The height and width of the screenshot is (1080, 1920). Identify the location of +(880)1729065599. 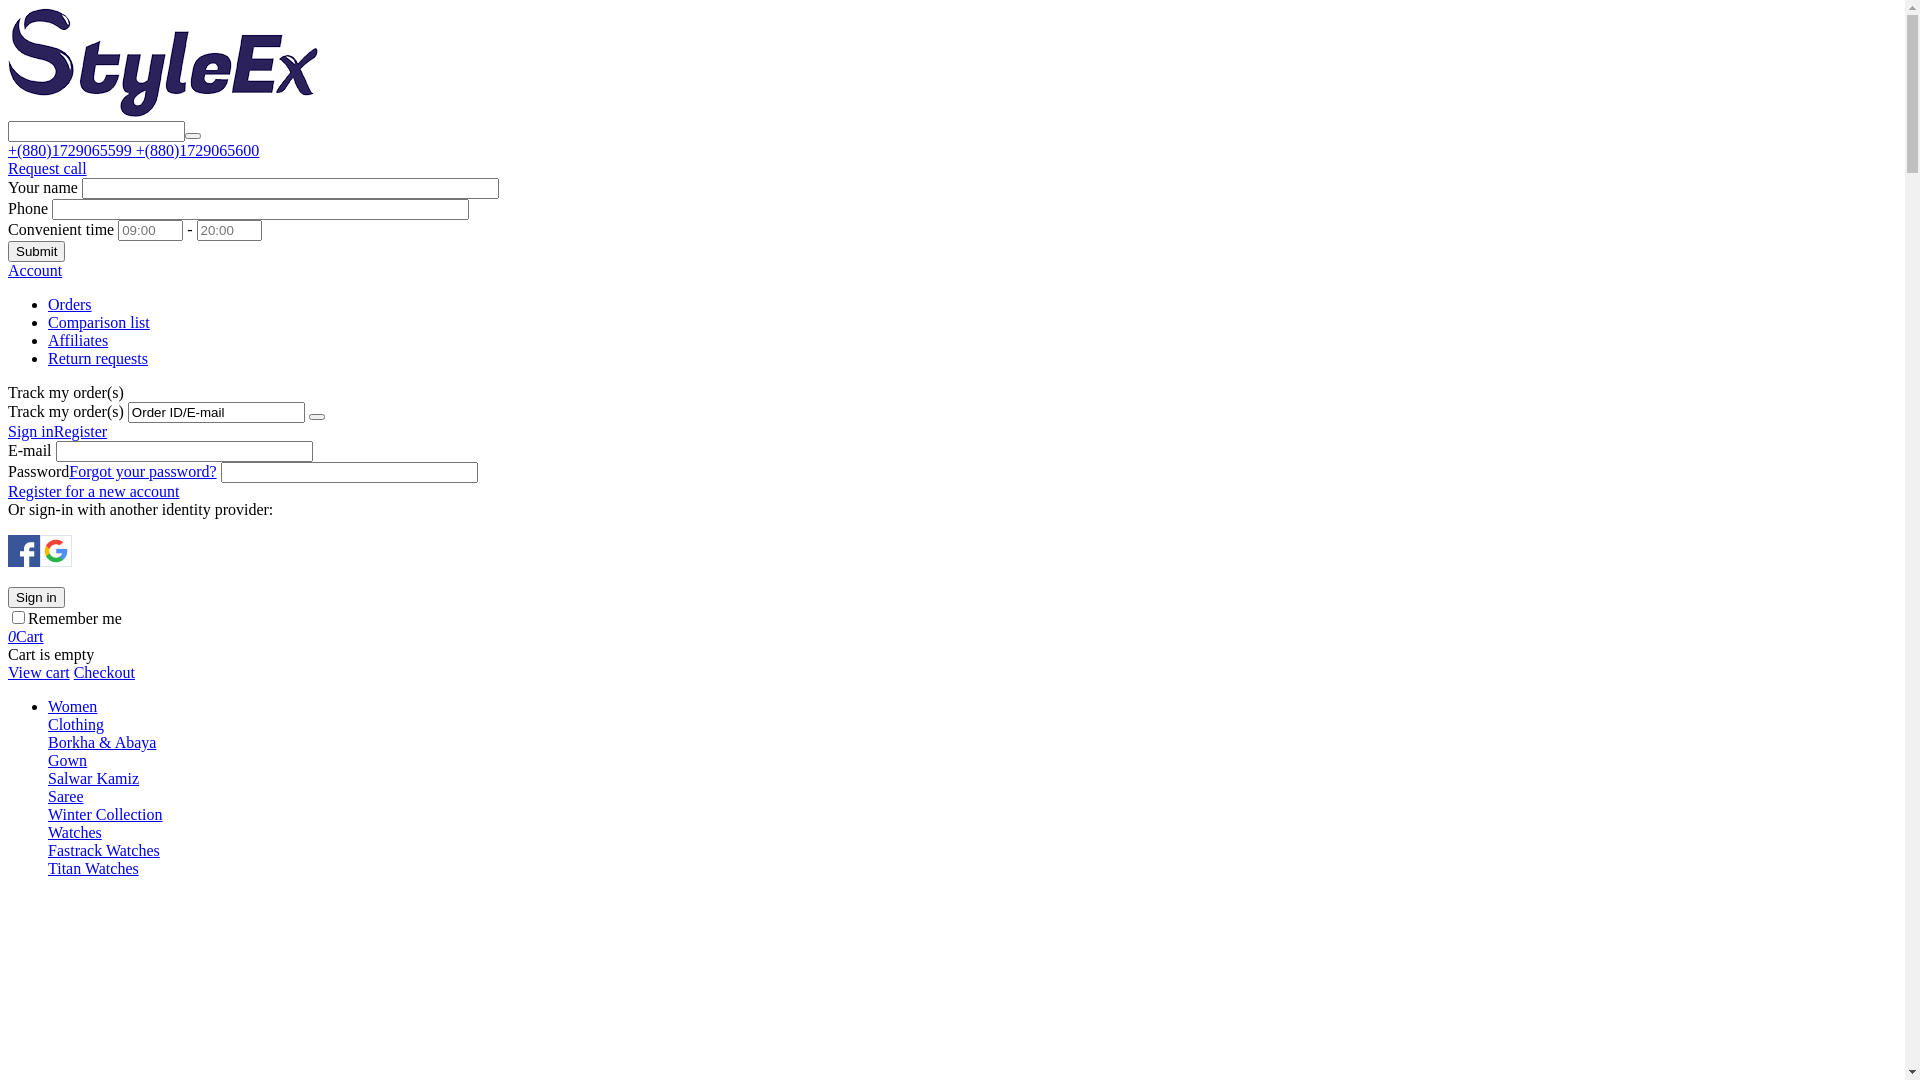
(72, 150).